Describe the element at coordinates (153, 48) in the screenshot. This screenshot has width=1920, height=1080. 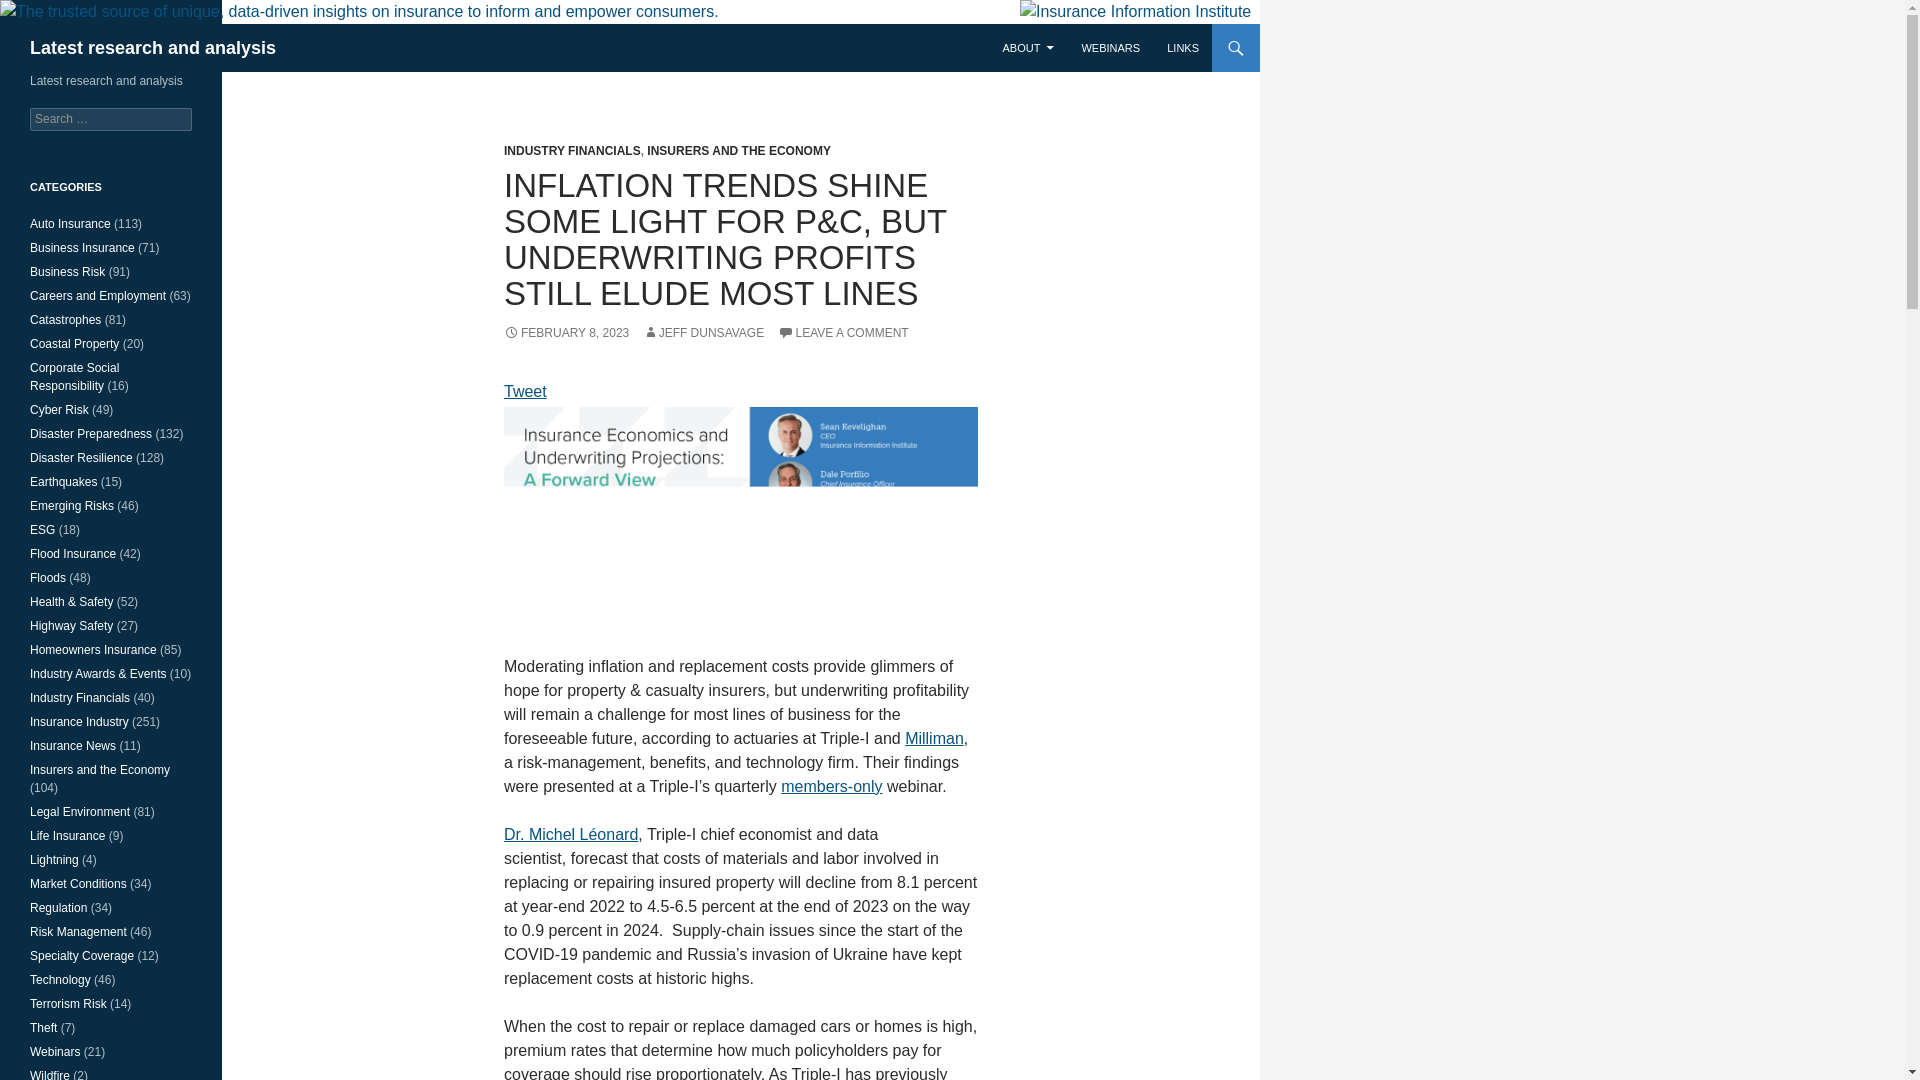
I see `Latest research and analysis` at that location.